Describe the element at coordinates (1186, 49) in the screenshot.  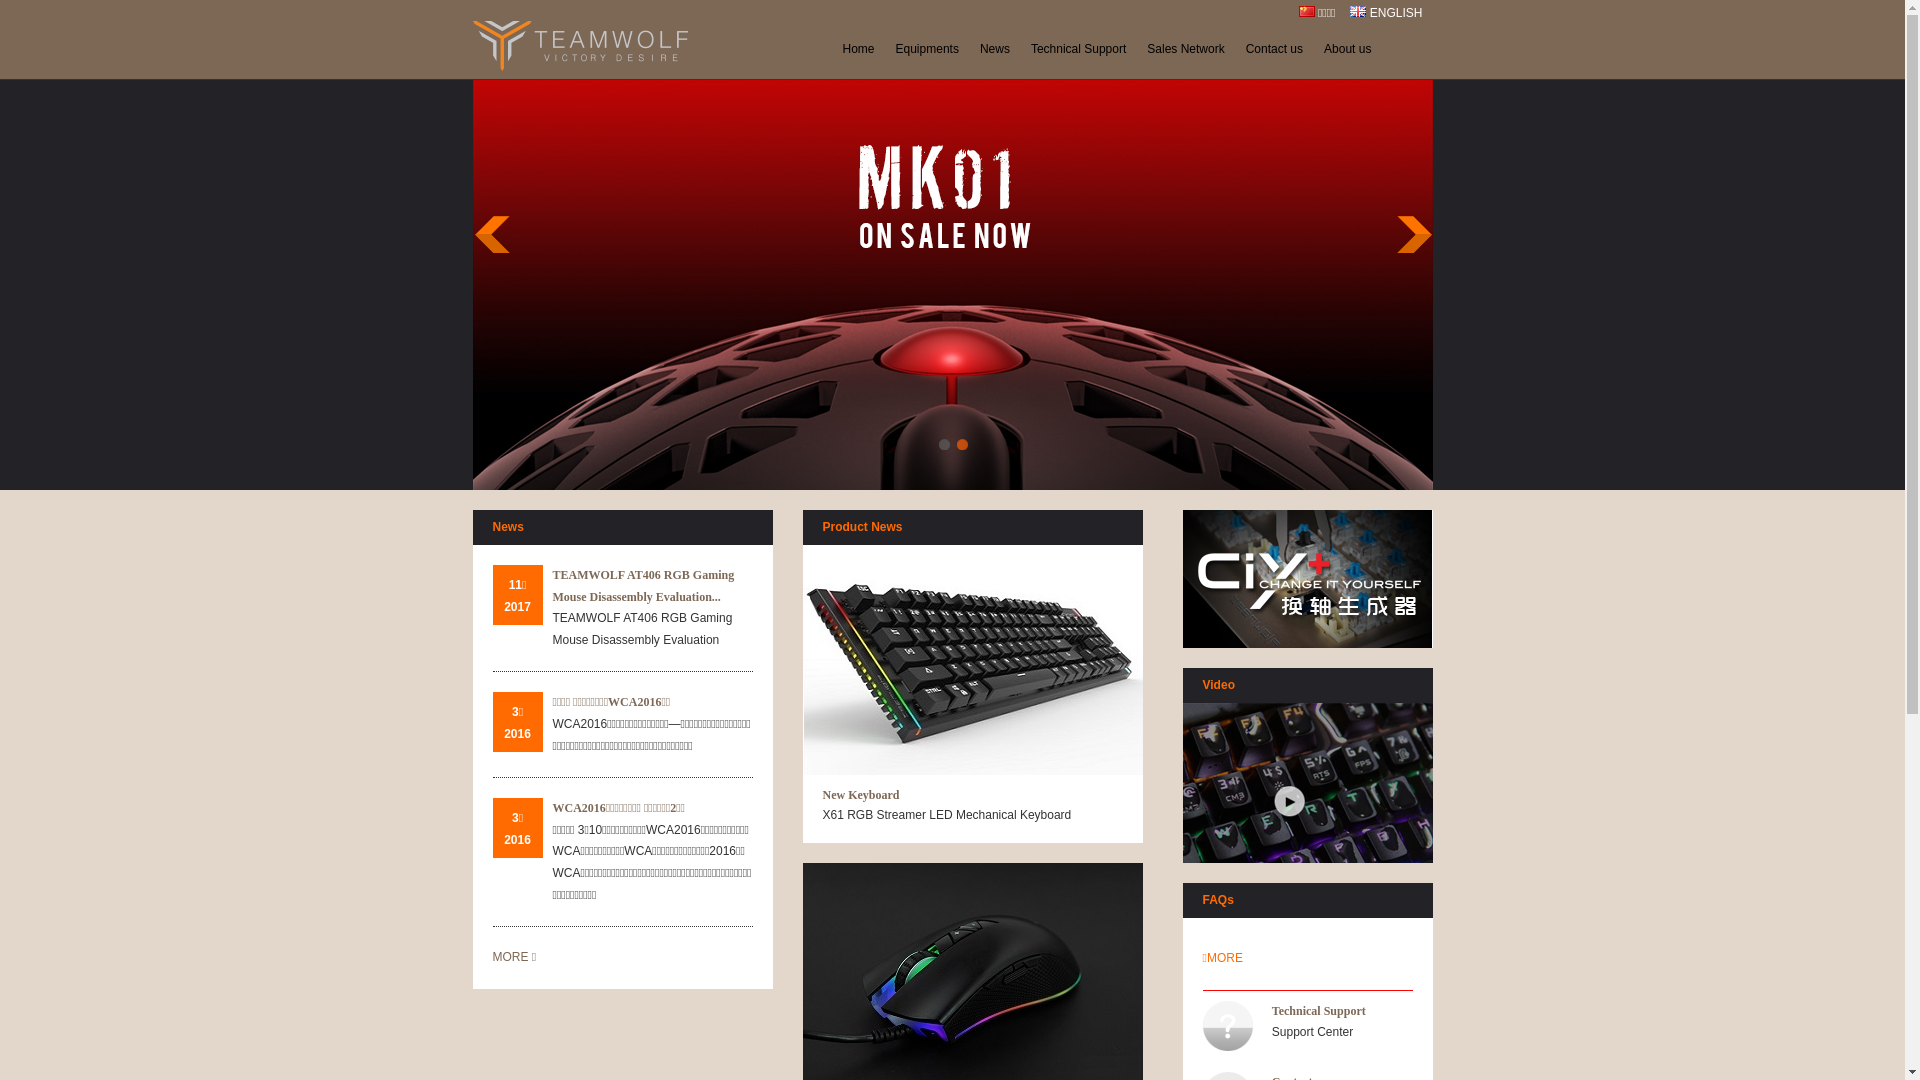
I see `Sales Network` at that location.